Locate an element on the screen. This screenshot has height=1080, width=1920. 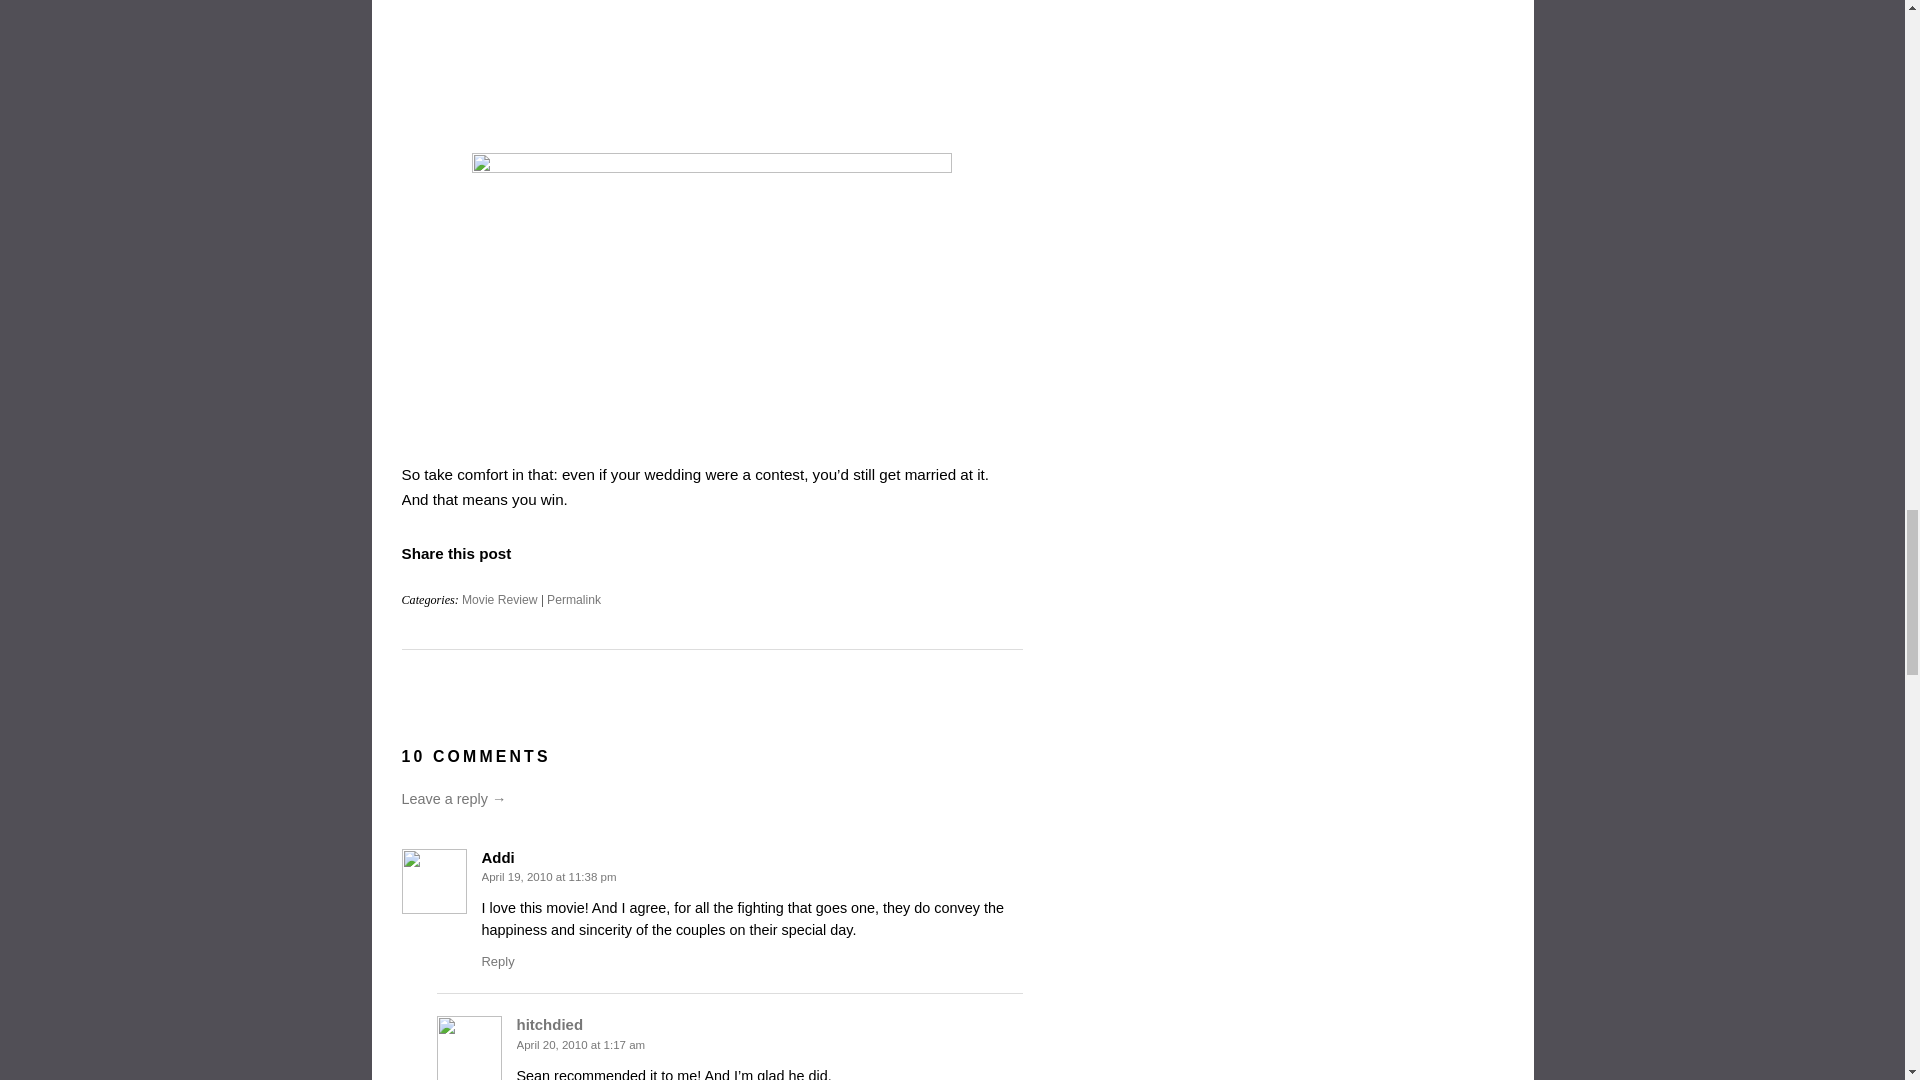
Movie Review is located at coordinates (500, 599).